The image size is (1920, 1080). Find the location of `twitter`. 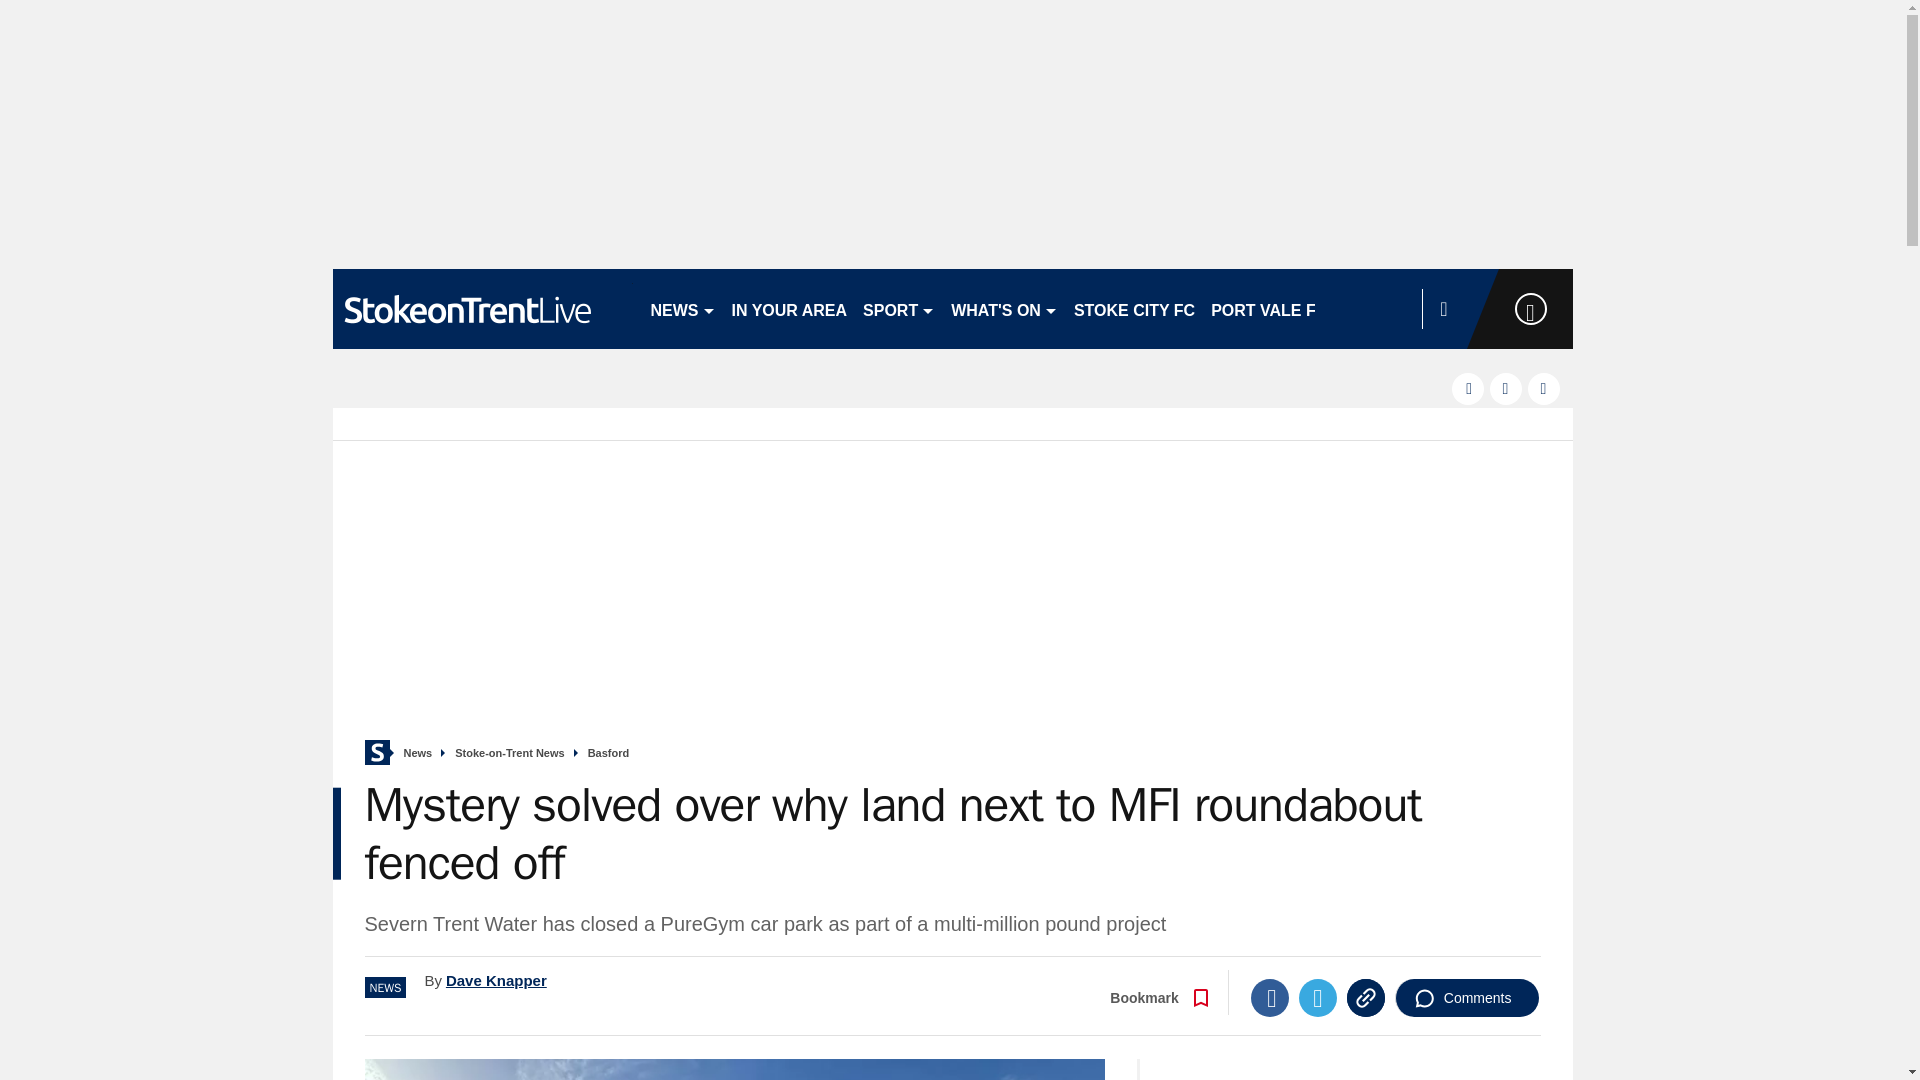

twitter is located at coordinates (1506, 388).